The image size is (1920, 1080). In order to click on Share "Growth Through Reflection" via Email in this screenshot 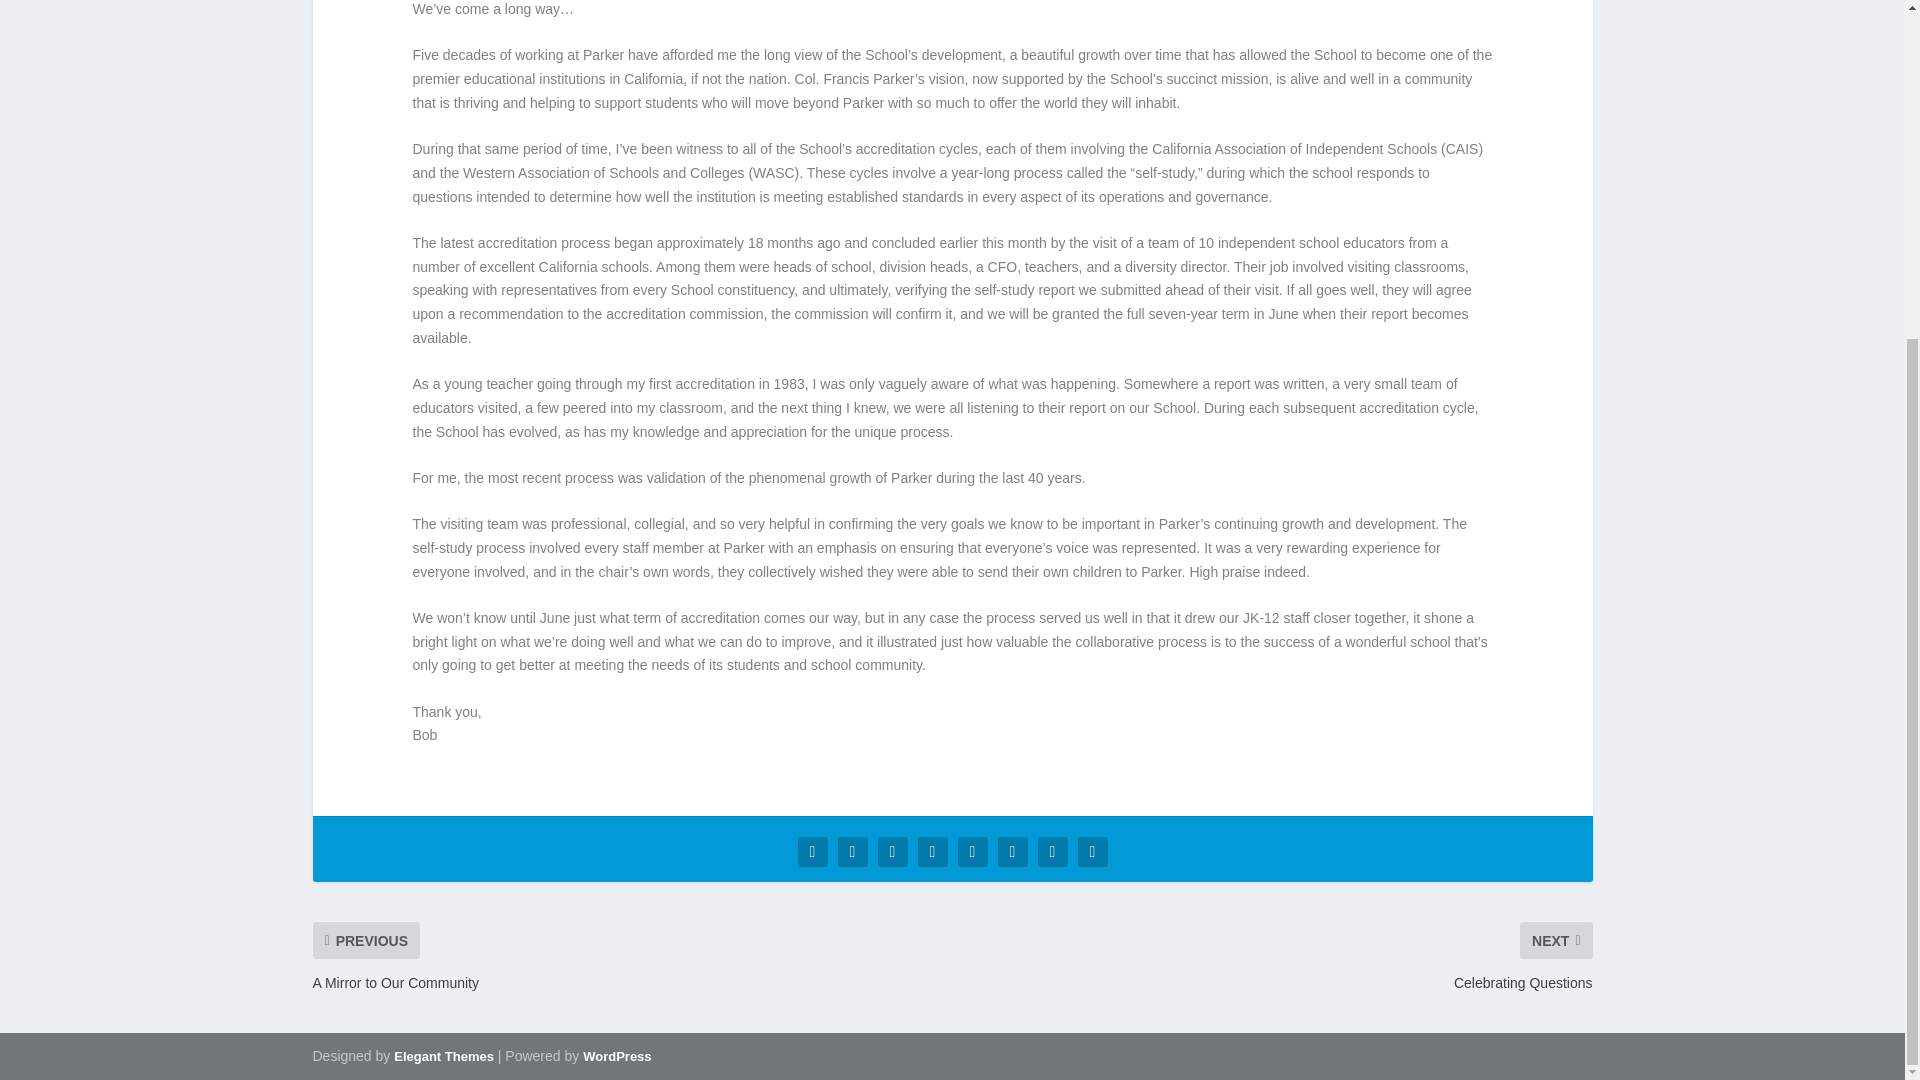, I will do `click(1052, 851)`.